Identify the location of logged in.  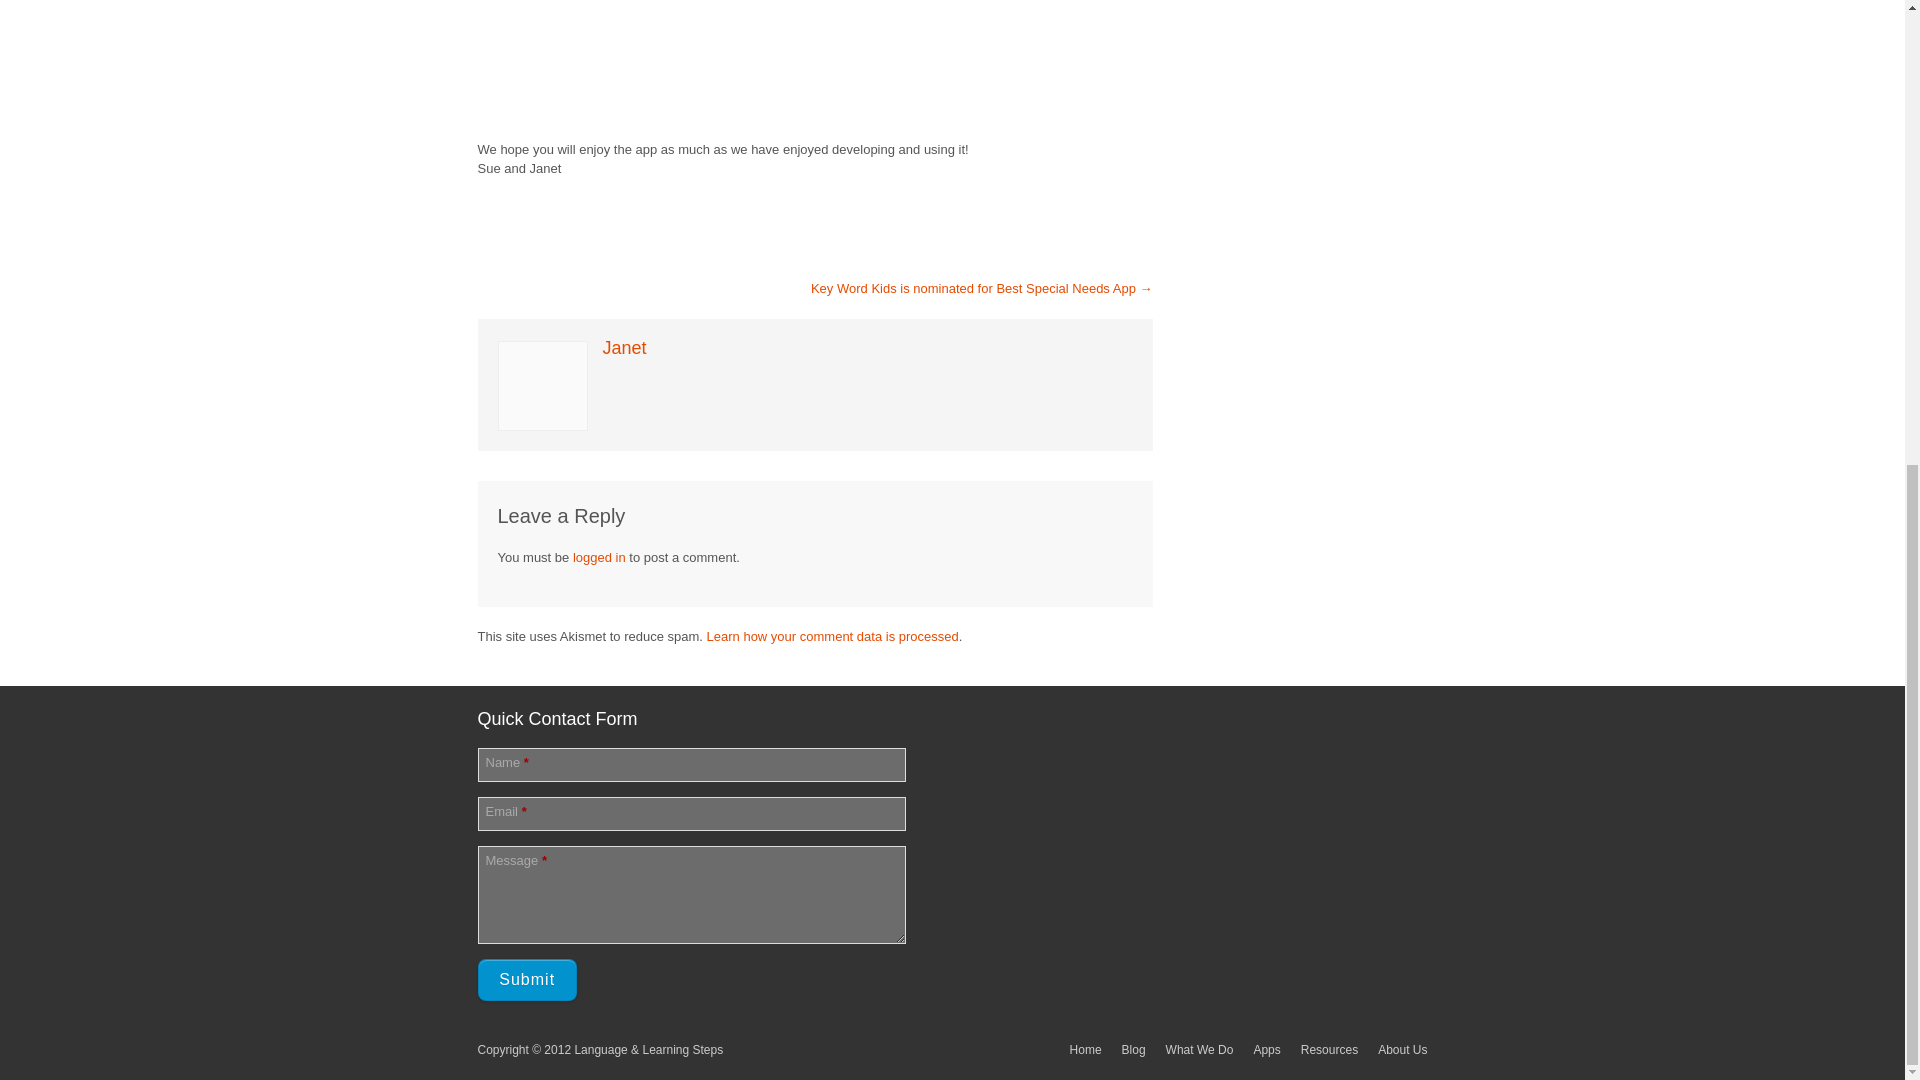
(598, 556).